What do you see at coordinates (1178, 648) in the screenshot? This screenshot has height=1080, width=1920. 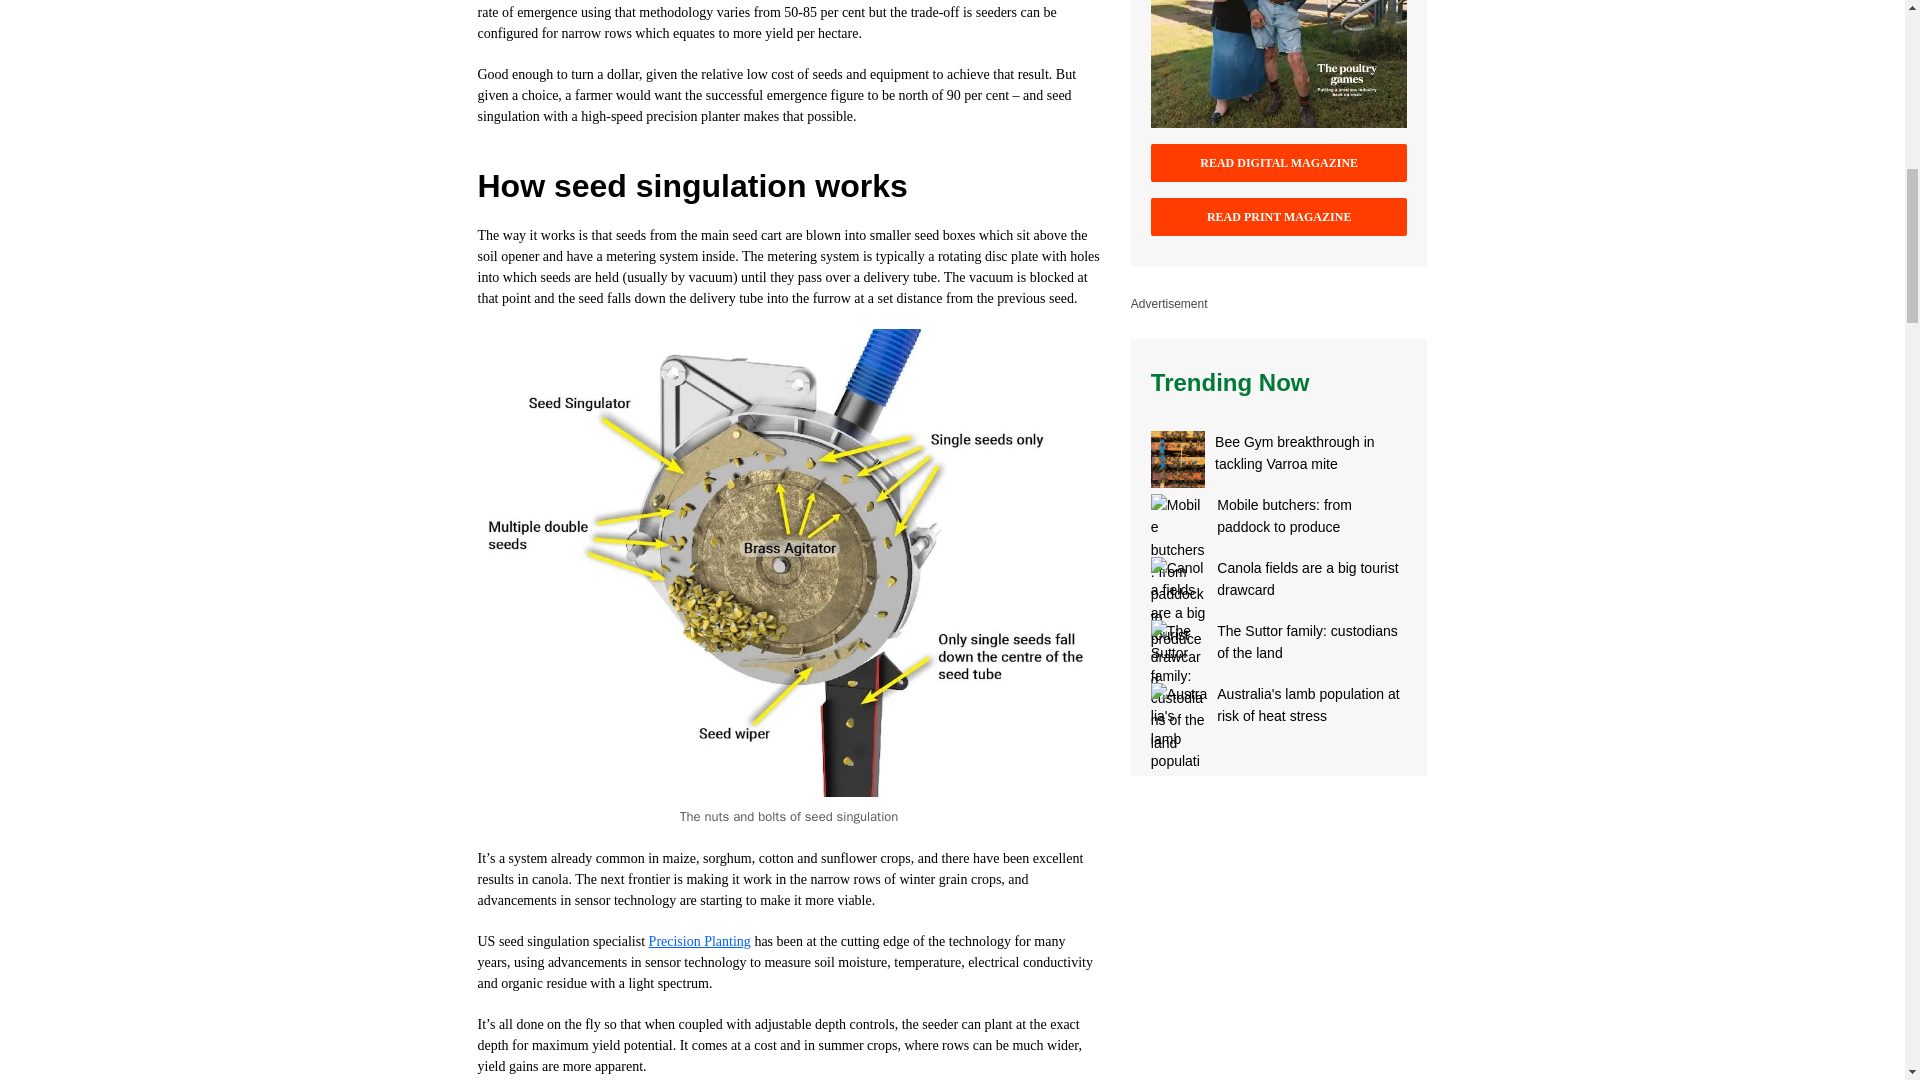 I see `The Suttor family: custodians of the land` at bounding box center [1178, 648].